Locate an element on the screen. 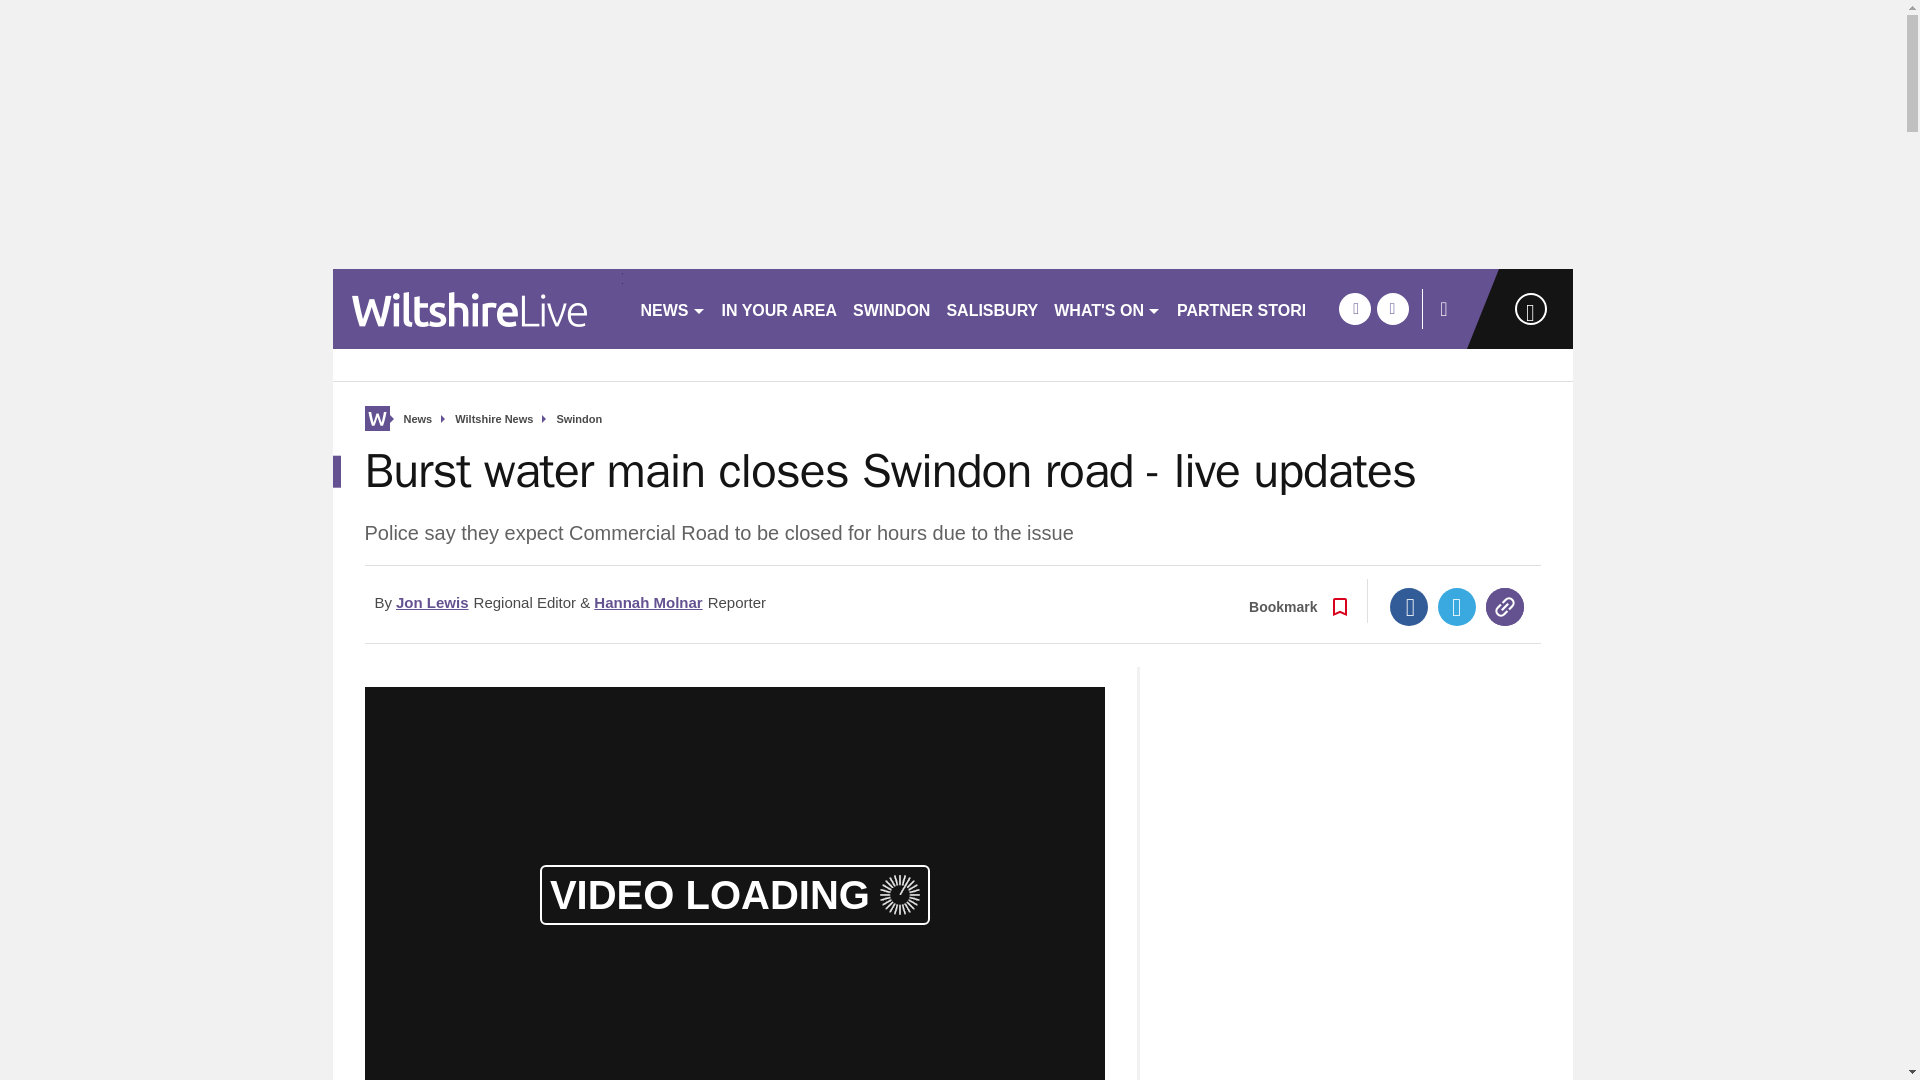 Image resolution: width=1920 pixels, height=1080 pixels. Facebook is located at coordinates (1409, 606).